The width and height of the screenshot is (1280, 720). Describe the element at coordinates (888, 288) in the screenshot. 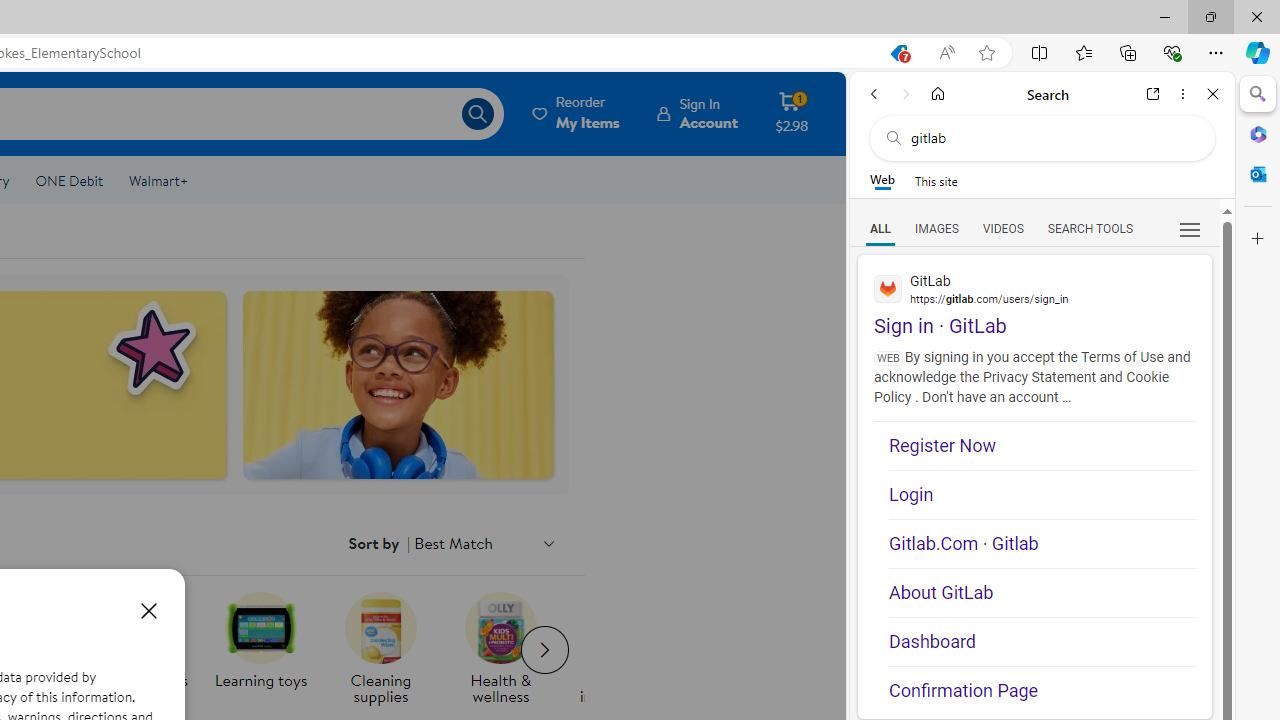

I see `Global web icon` at that location.